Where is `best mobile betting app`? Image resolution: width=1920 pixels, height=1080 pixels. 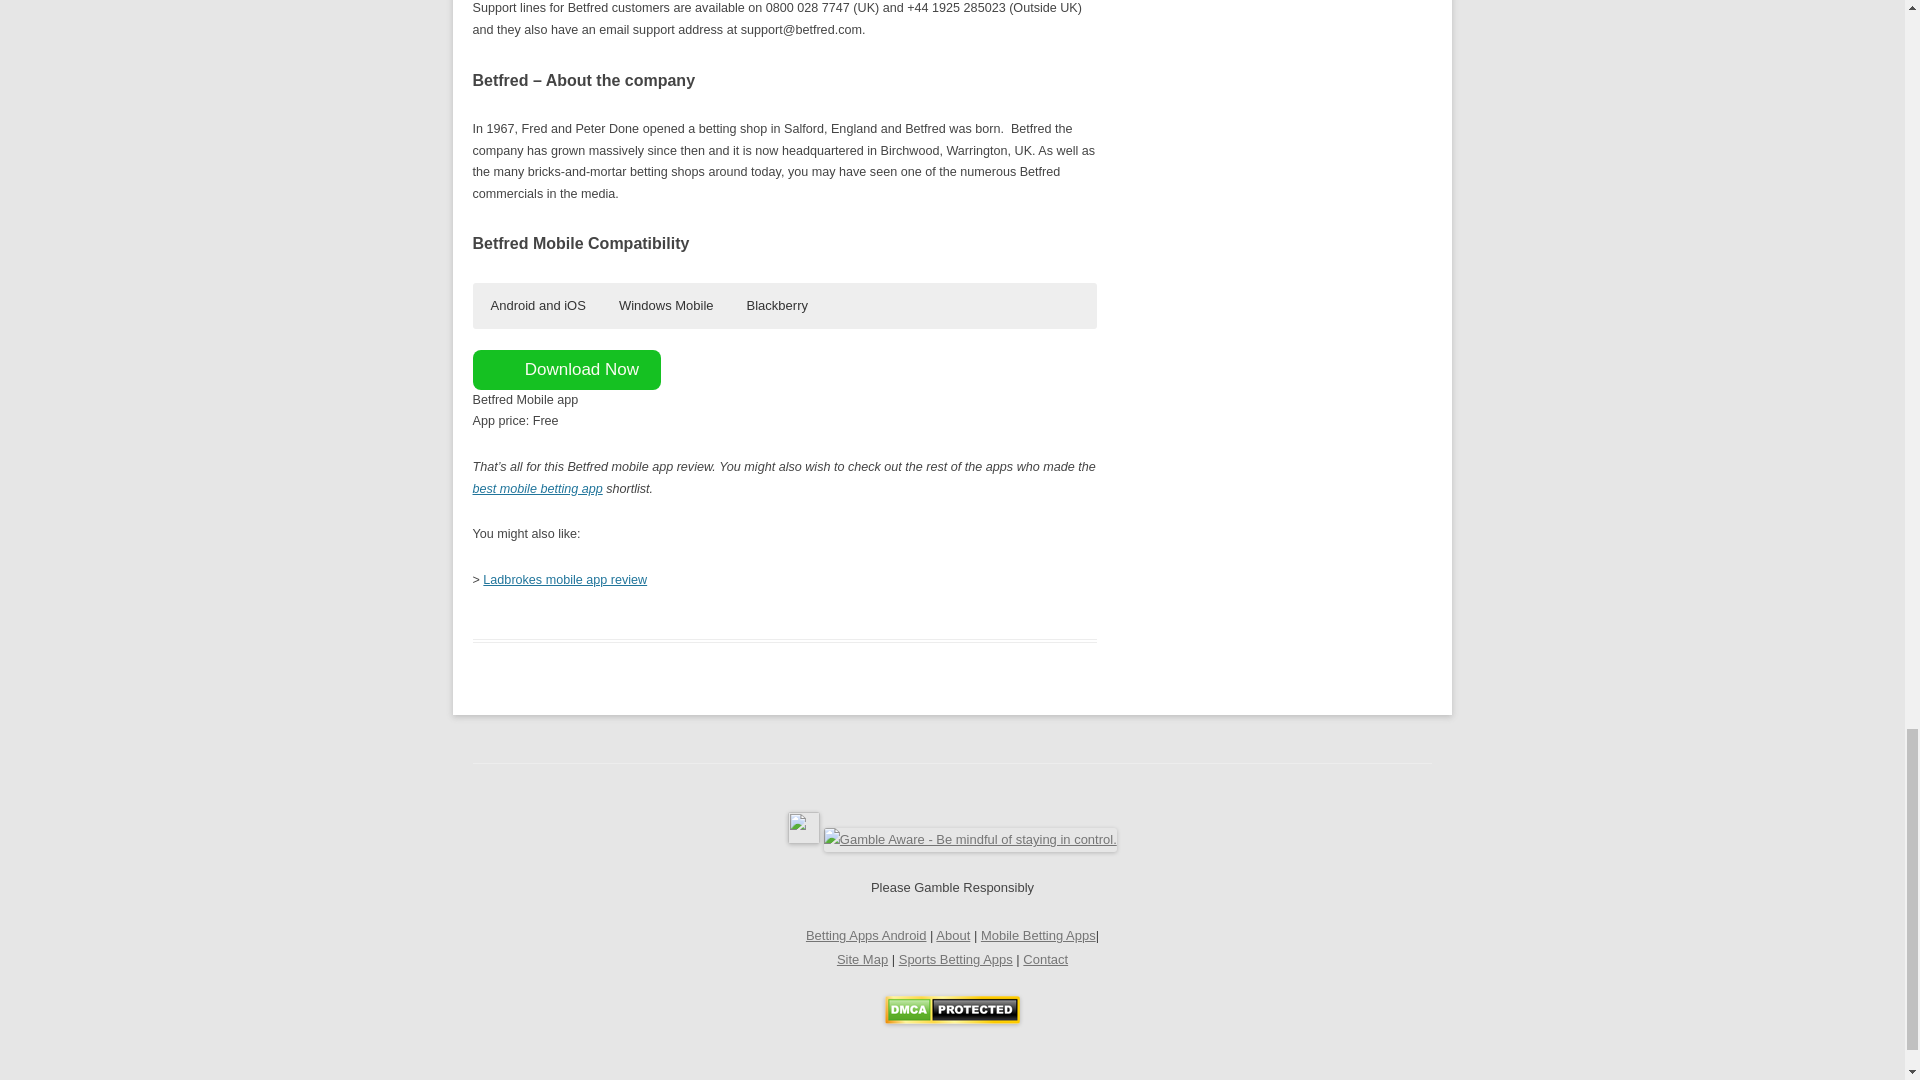
best mobile betting app is located at coordinates (537, 488).